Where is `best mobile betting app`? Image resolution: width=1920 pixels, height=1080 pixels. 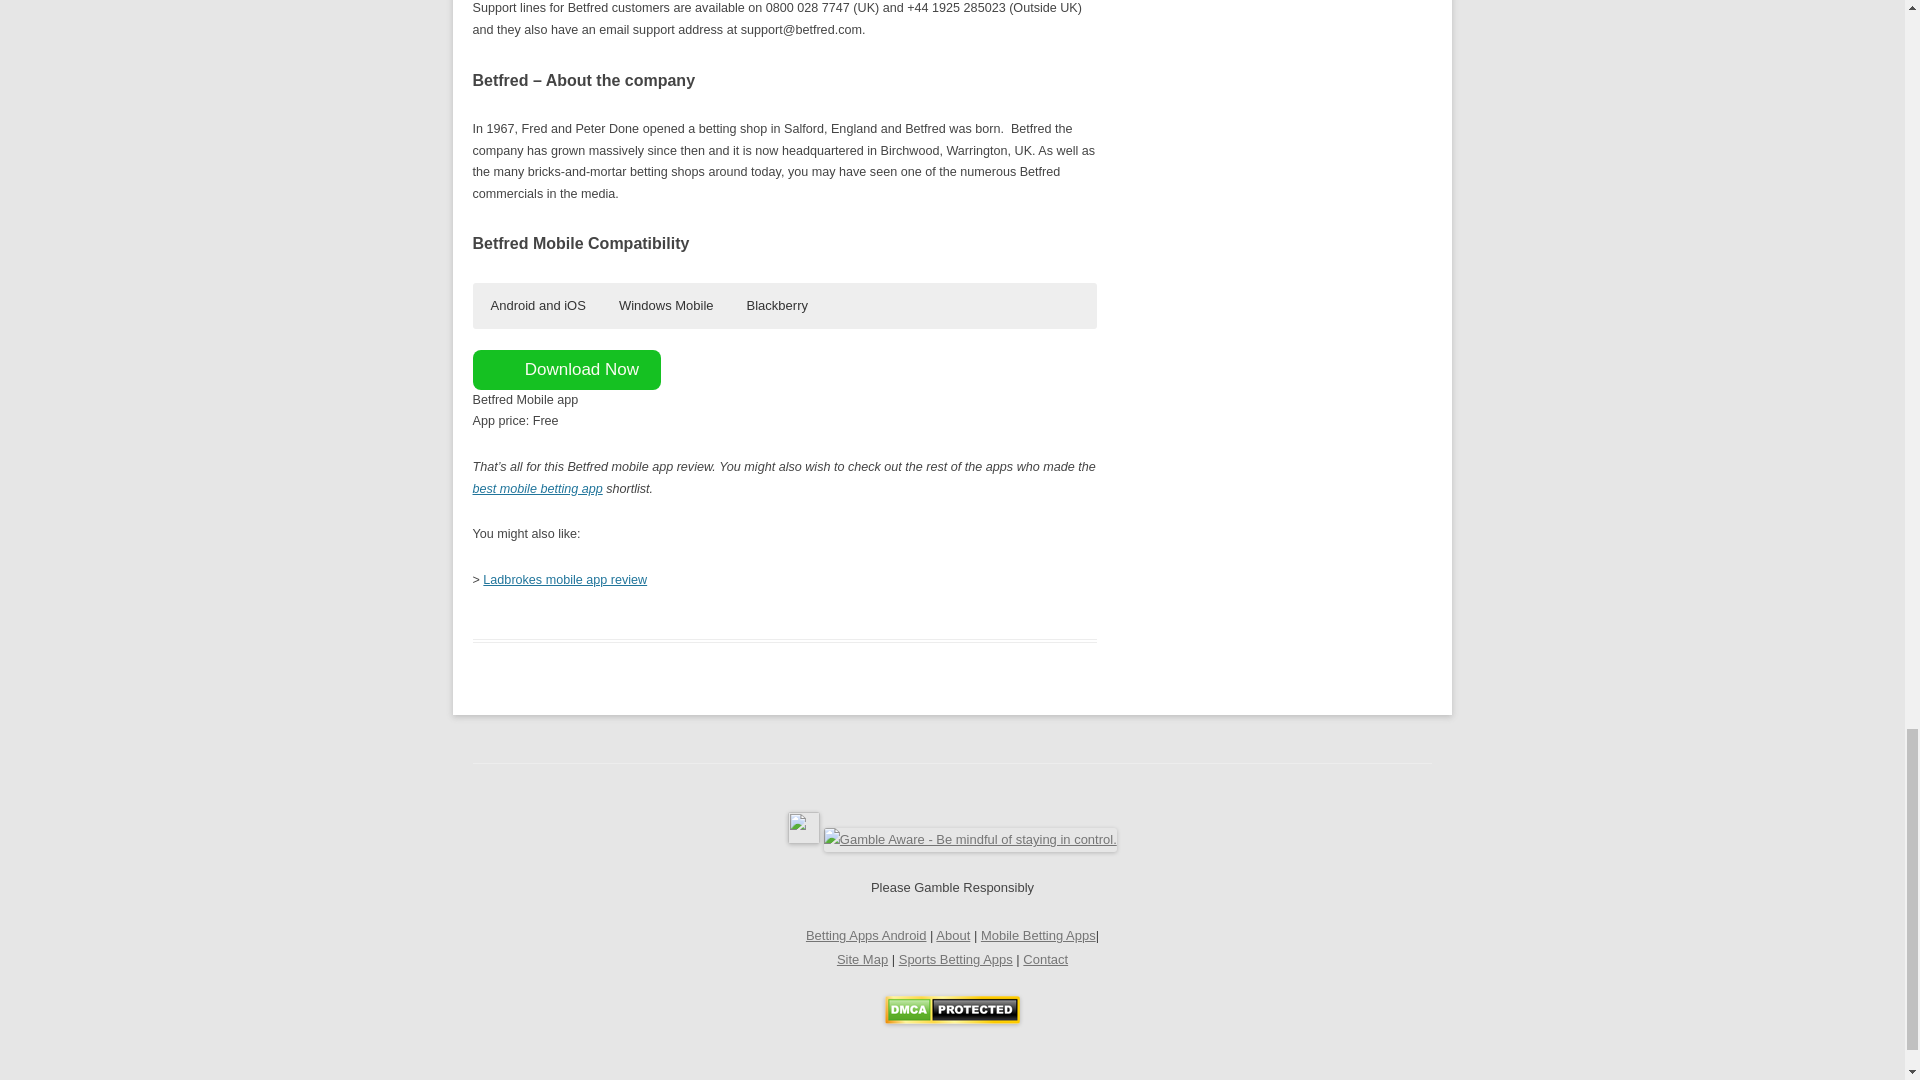
best mobile betting app is located at coordinates (537, 488).